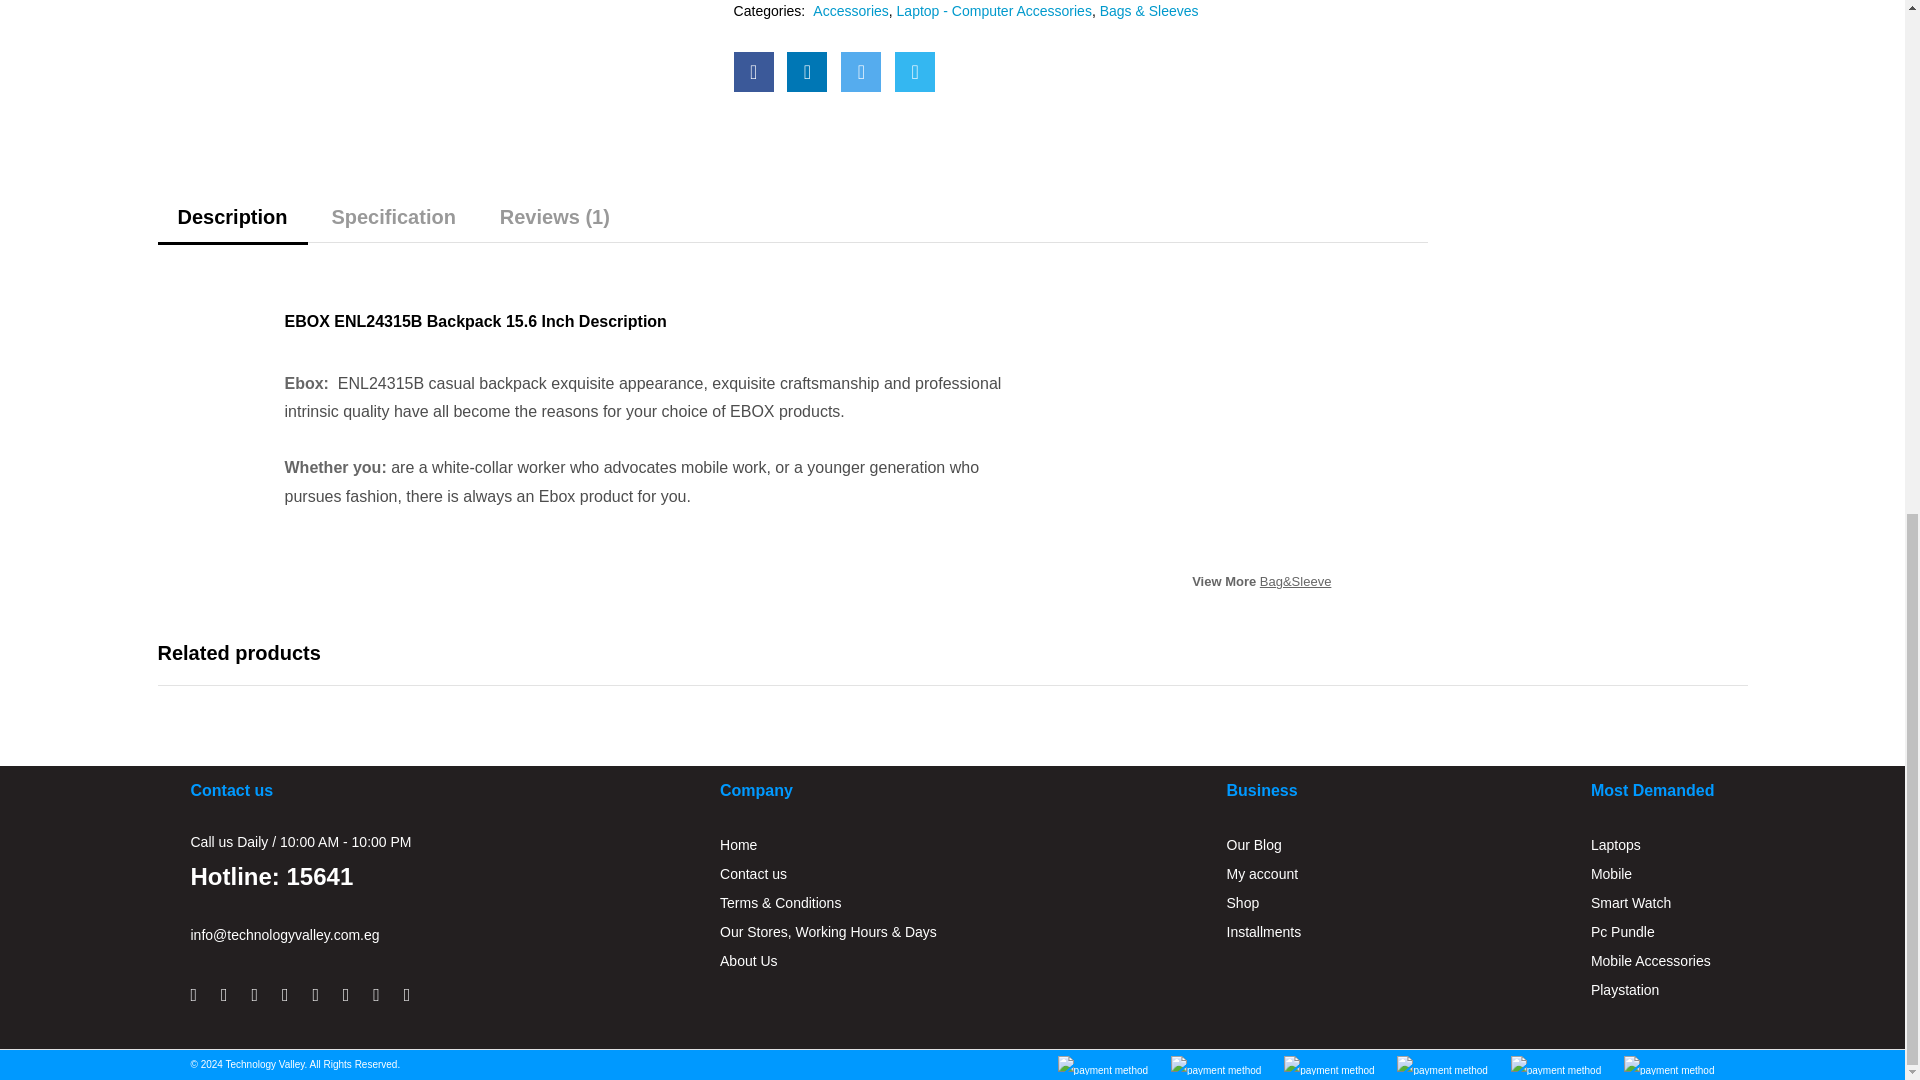  What do you see at coordinates (754, 874) in the screenshot?
I see `Contact us` at bounding box center [754, 874].